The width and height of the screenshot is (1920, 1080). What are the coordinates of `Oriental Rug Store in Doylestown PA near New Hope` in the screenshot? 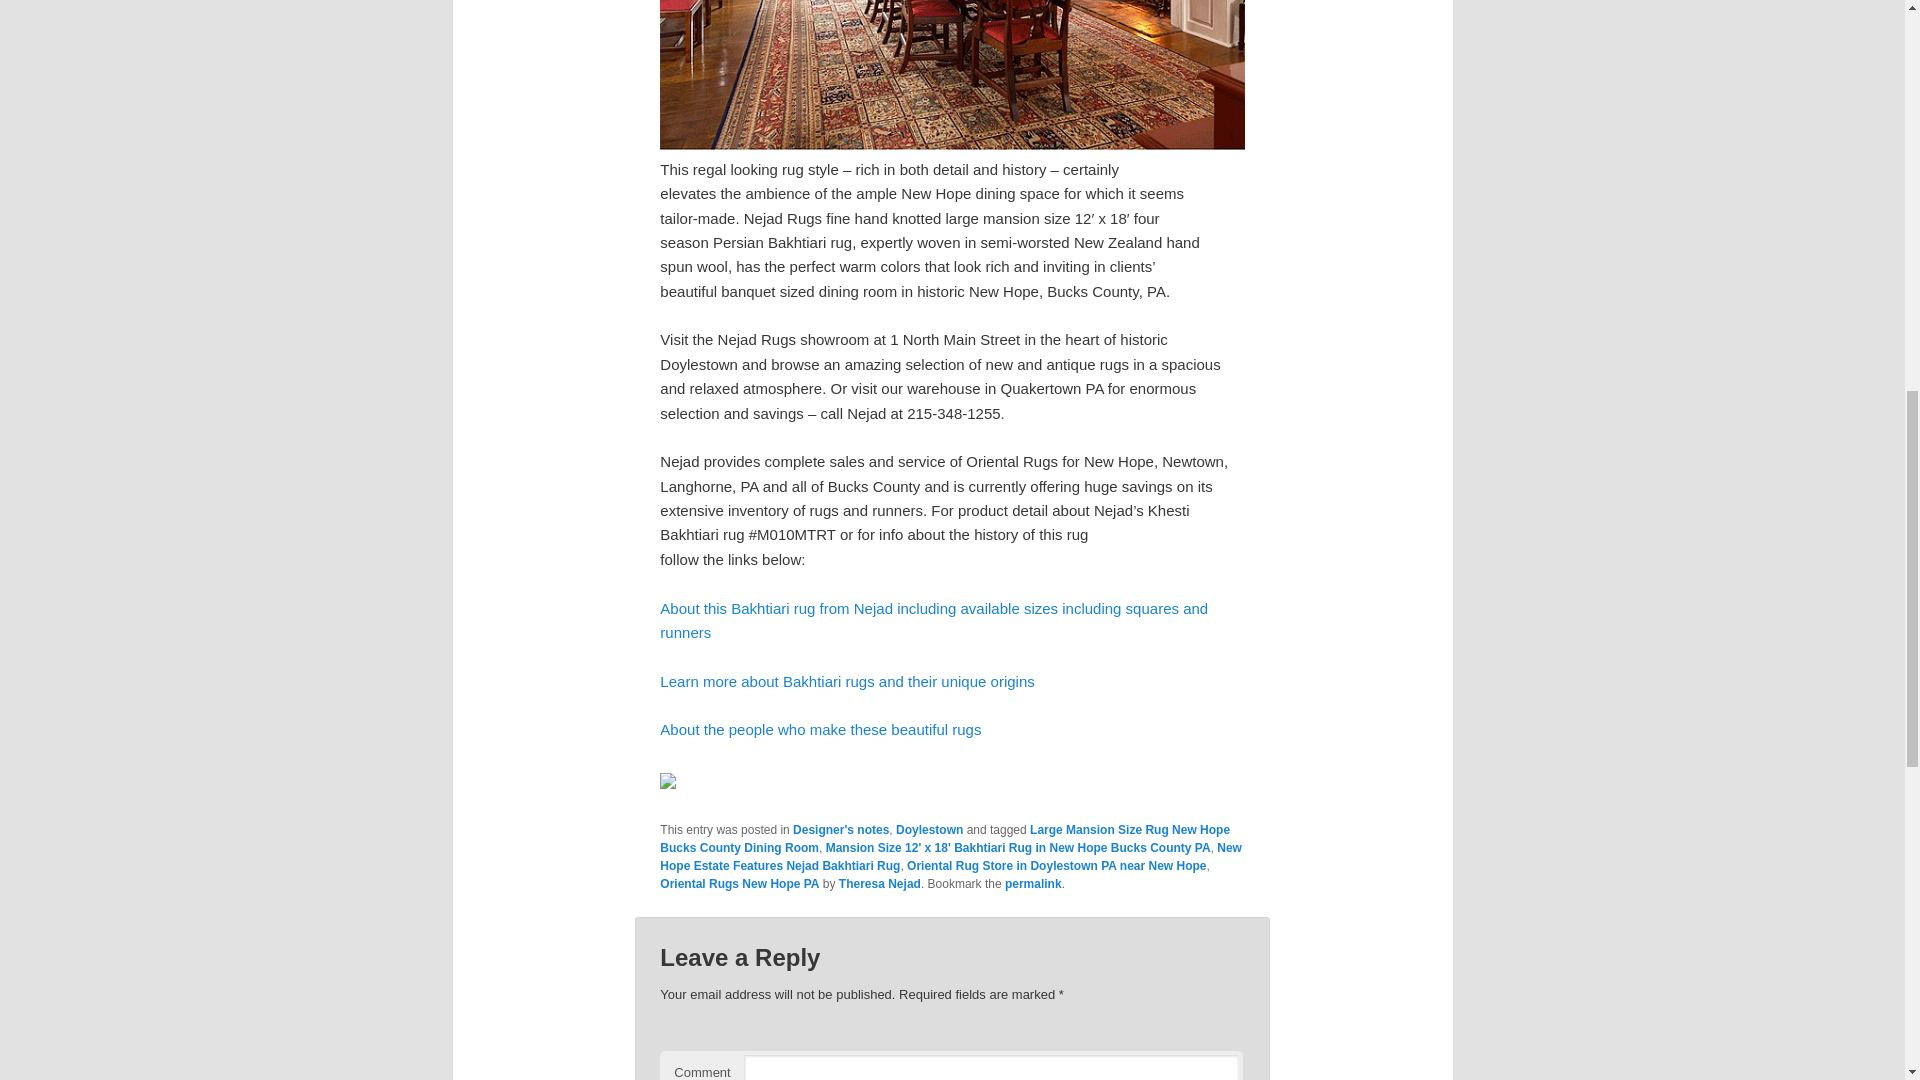 It's located at (1056, 865).